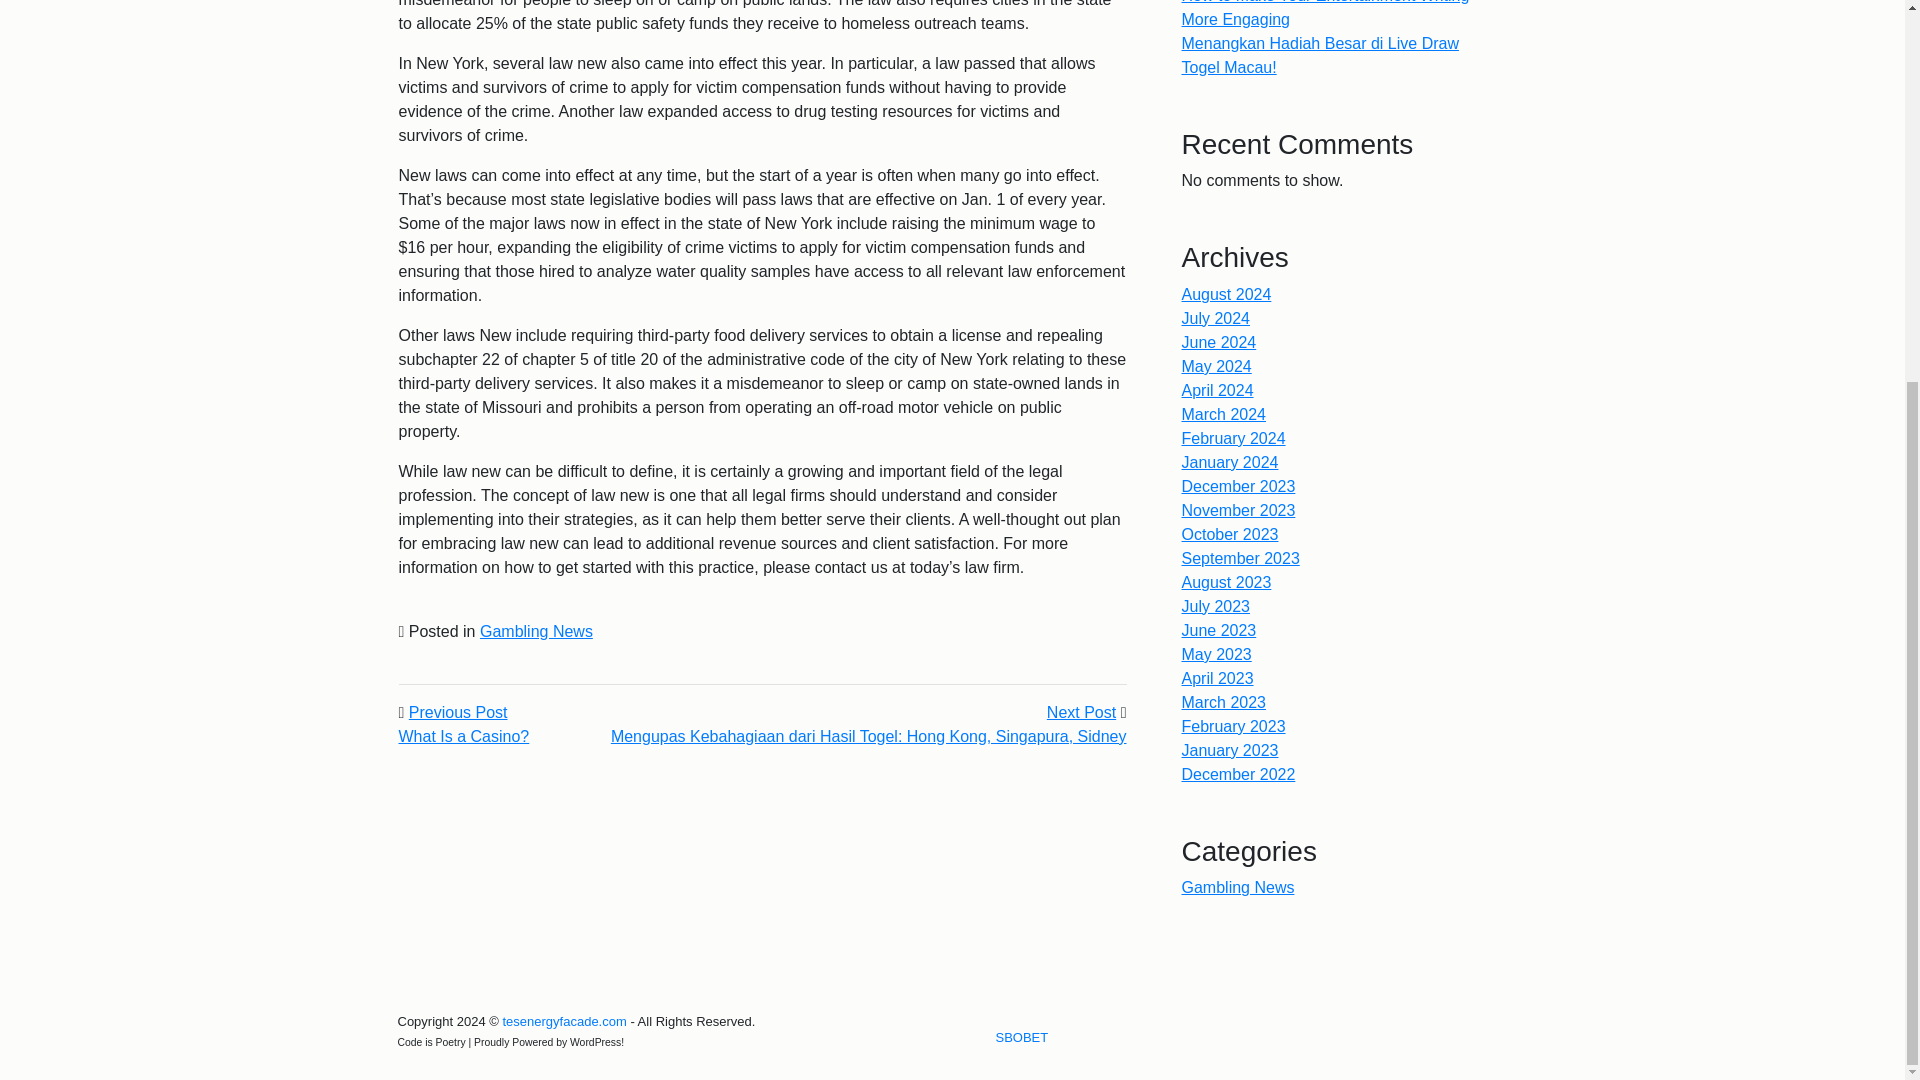 The height and width of the screenshot is (1080, 1920). I want to click on March 2024, so click(1224, 414).